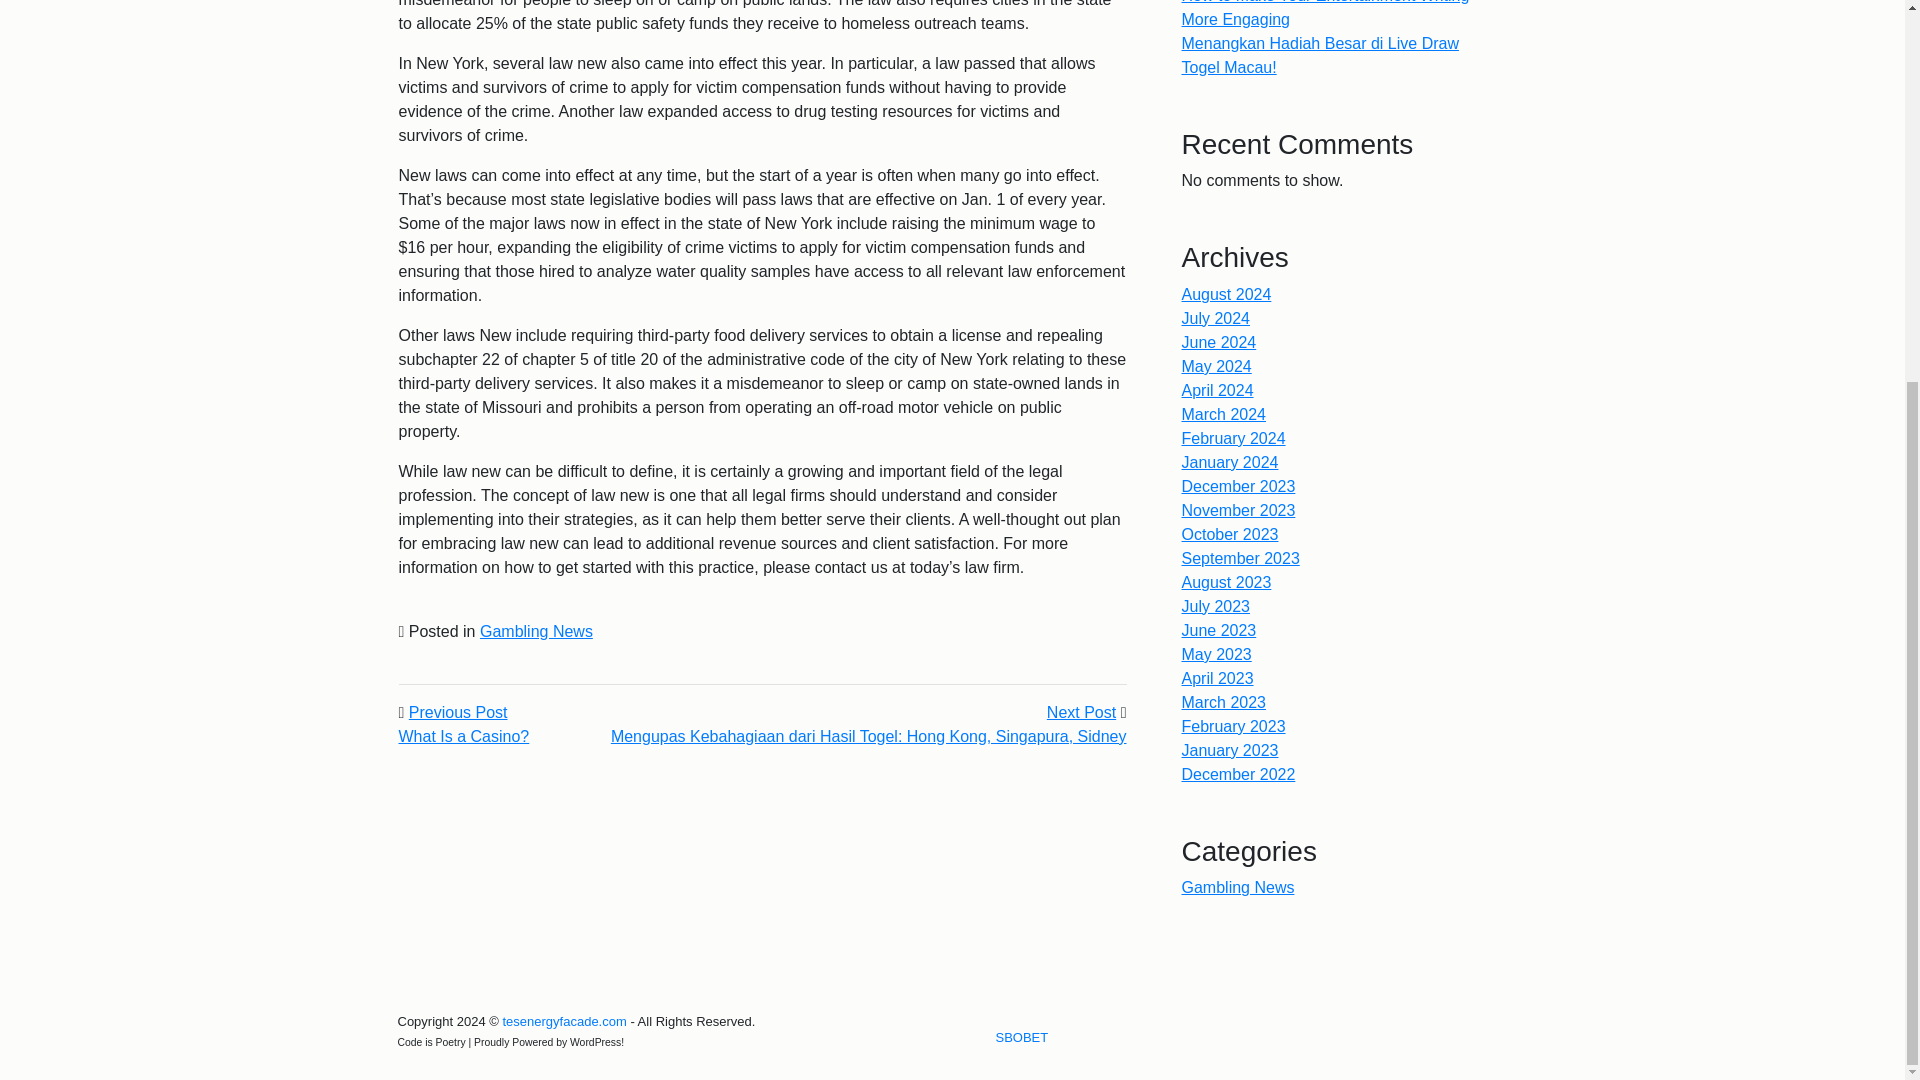 The height and width of the screenshot is (1080, 1920). I want to click on March 2024, so click(1224, 414).